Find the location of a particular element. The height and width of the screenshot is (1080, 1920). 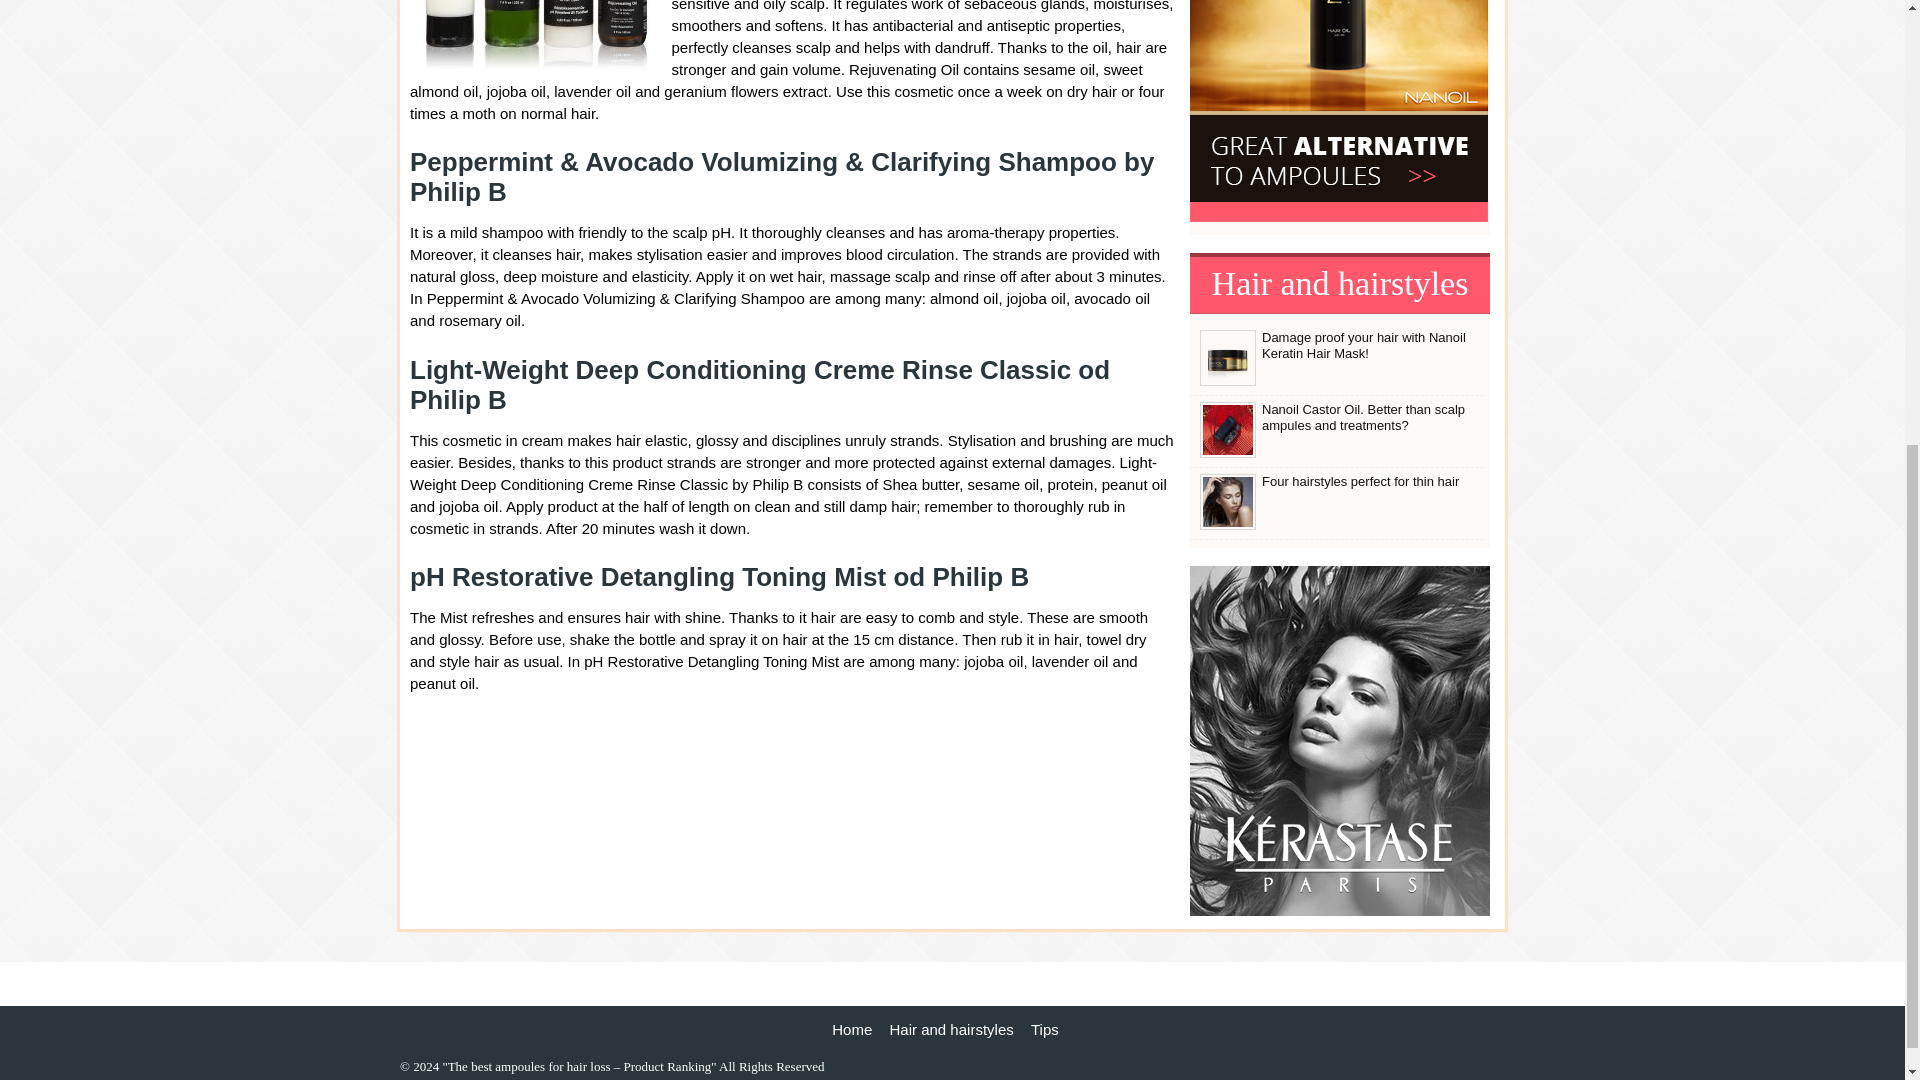

Home is located at coordinates (851, 1028).